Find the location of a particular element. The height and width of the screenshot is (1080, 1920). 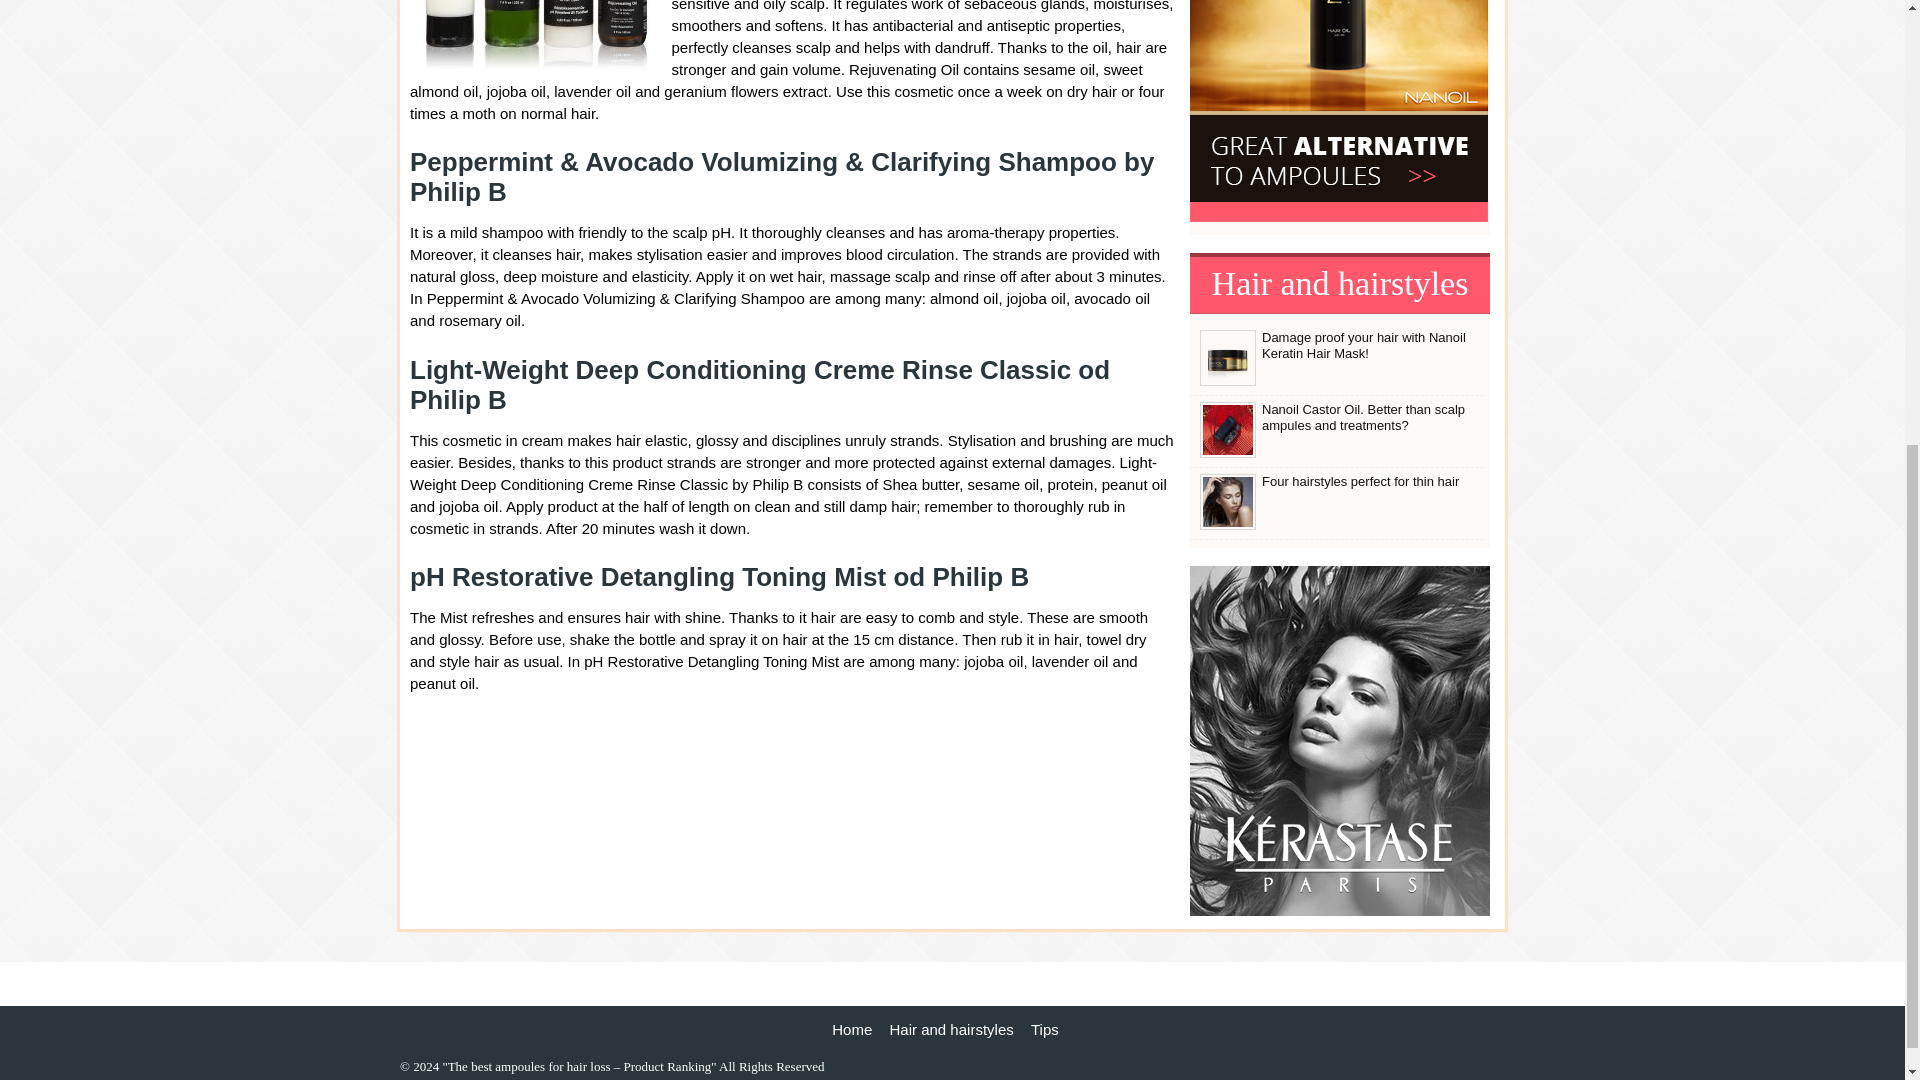

Home is located at coordinates (851, 1028).